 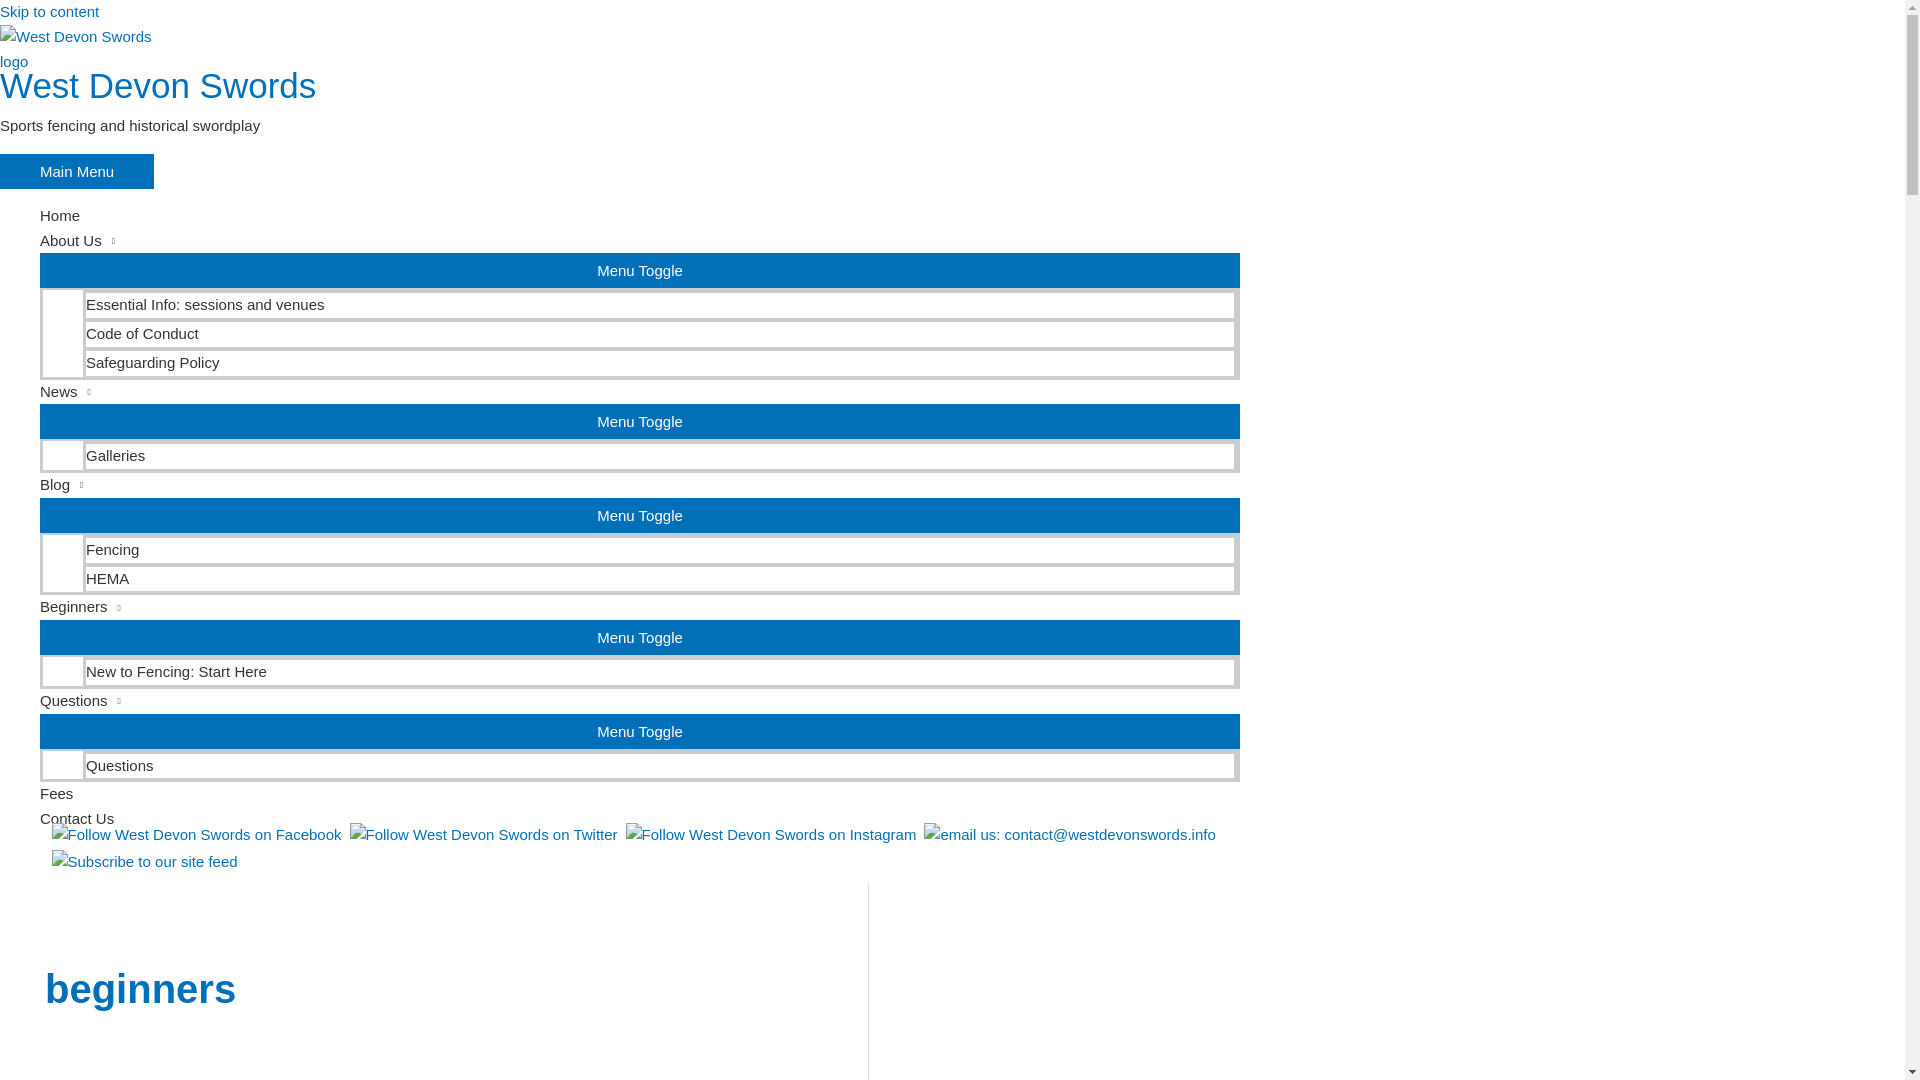 What do you see at coordinates (772, 836) in the screenshot?
I see `Follow West Devon Swords on Instagram` at bounding box center [772, 836].